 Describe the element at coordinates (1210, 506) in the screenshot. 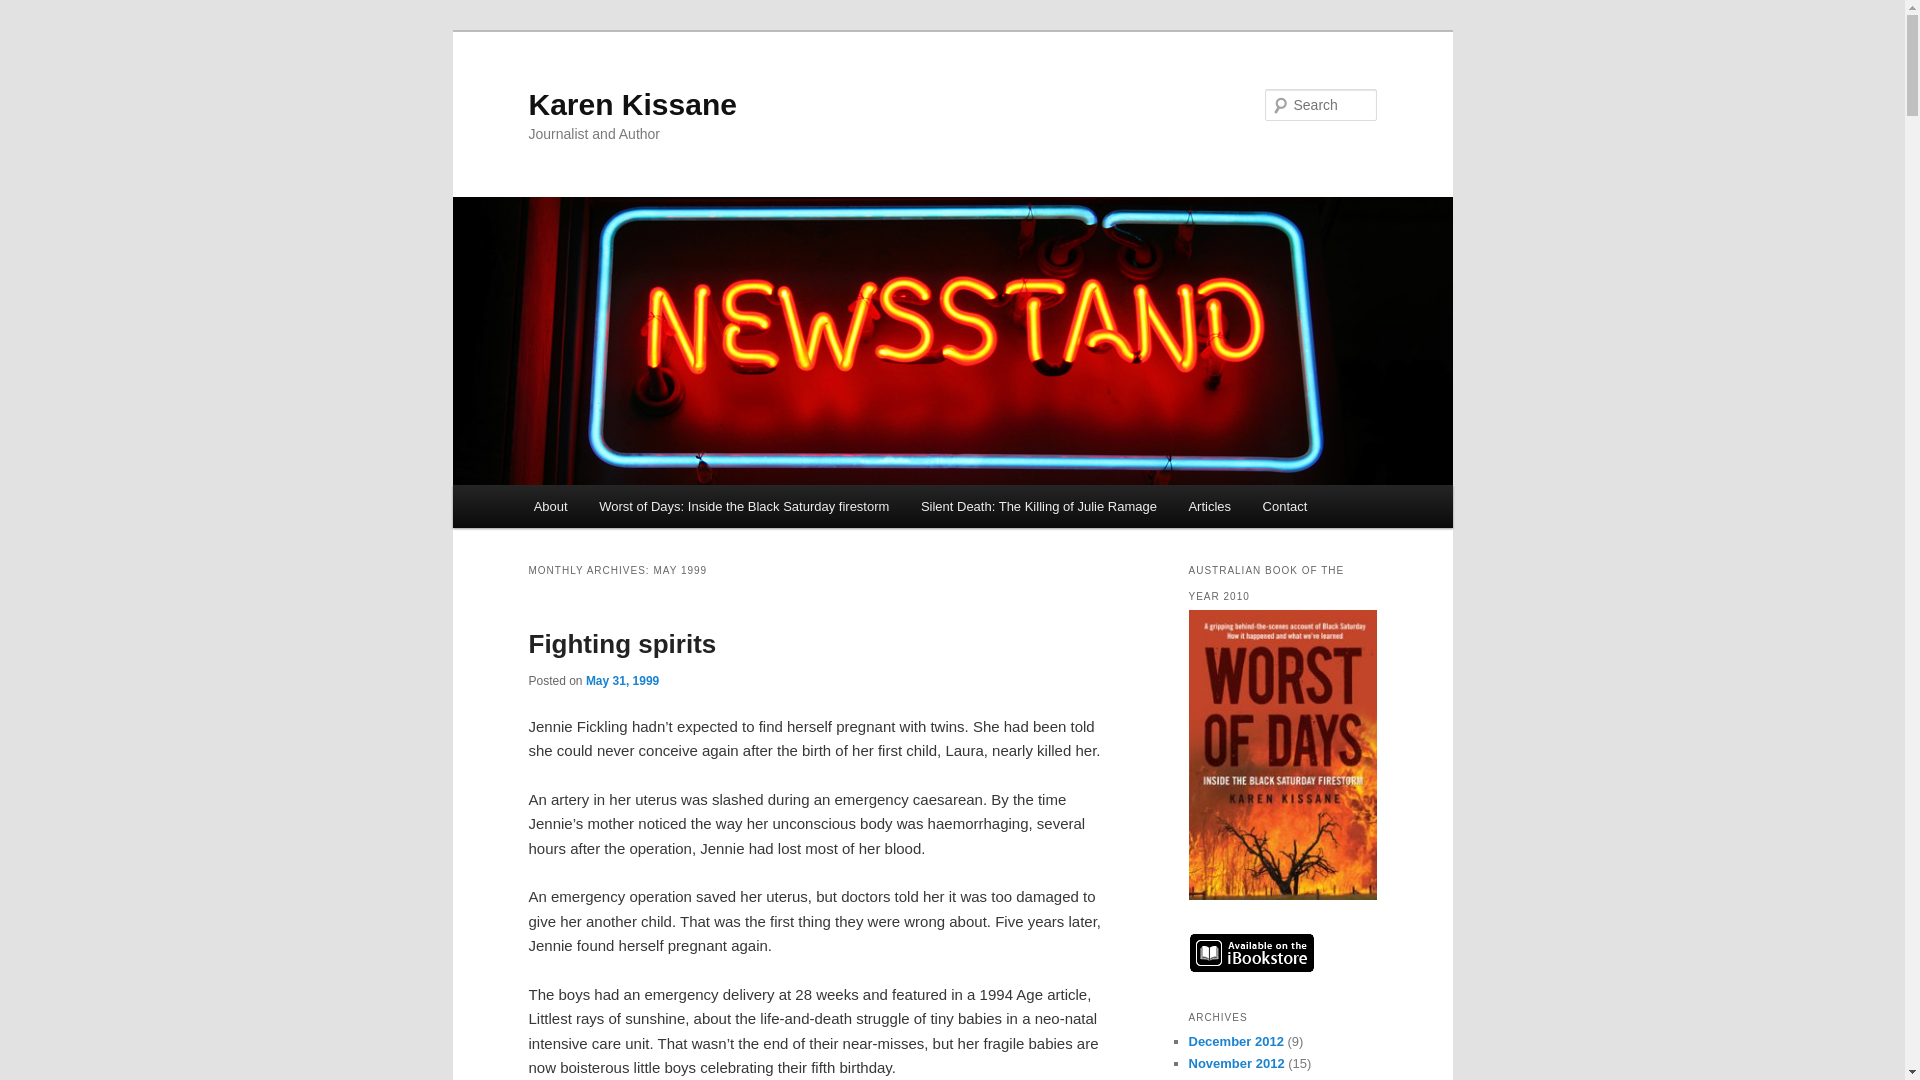

I see `Articles` at that location.